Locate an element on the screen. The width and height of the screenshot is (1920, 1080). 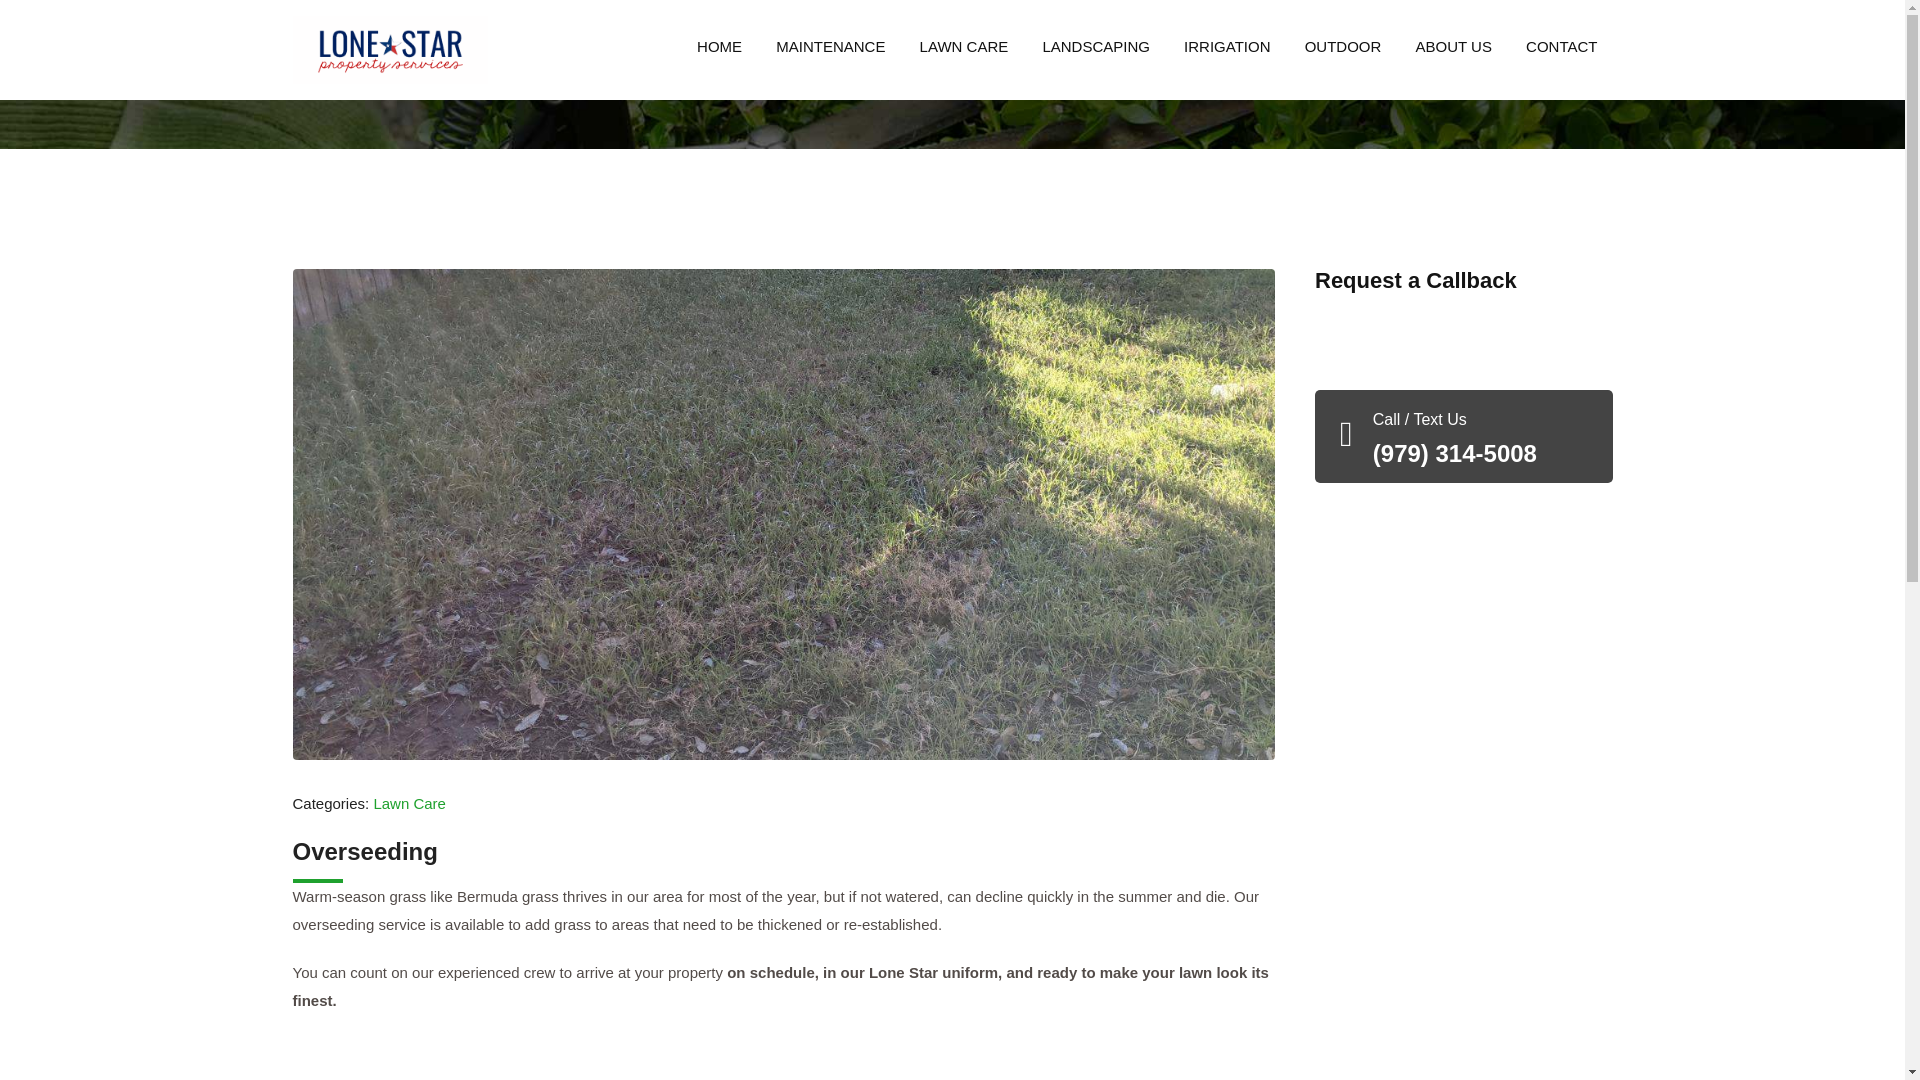
MAINTENANCE is located at coordinates (830, 46).